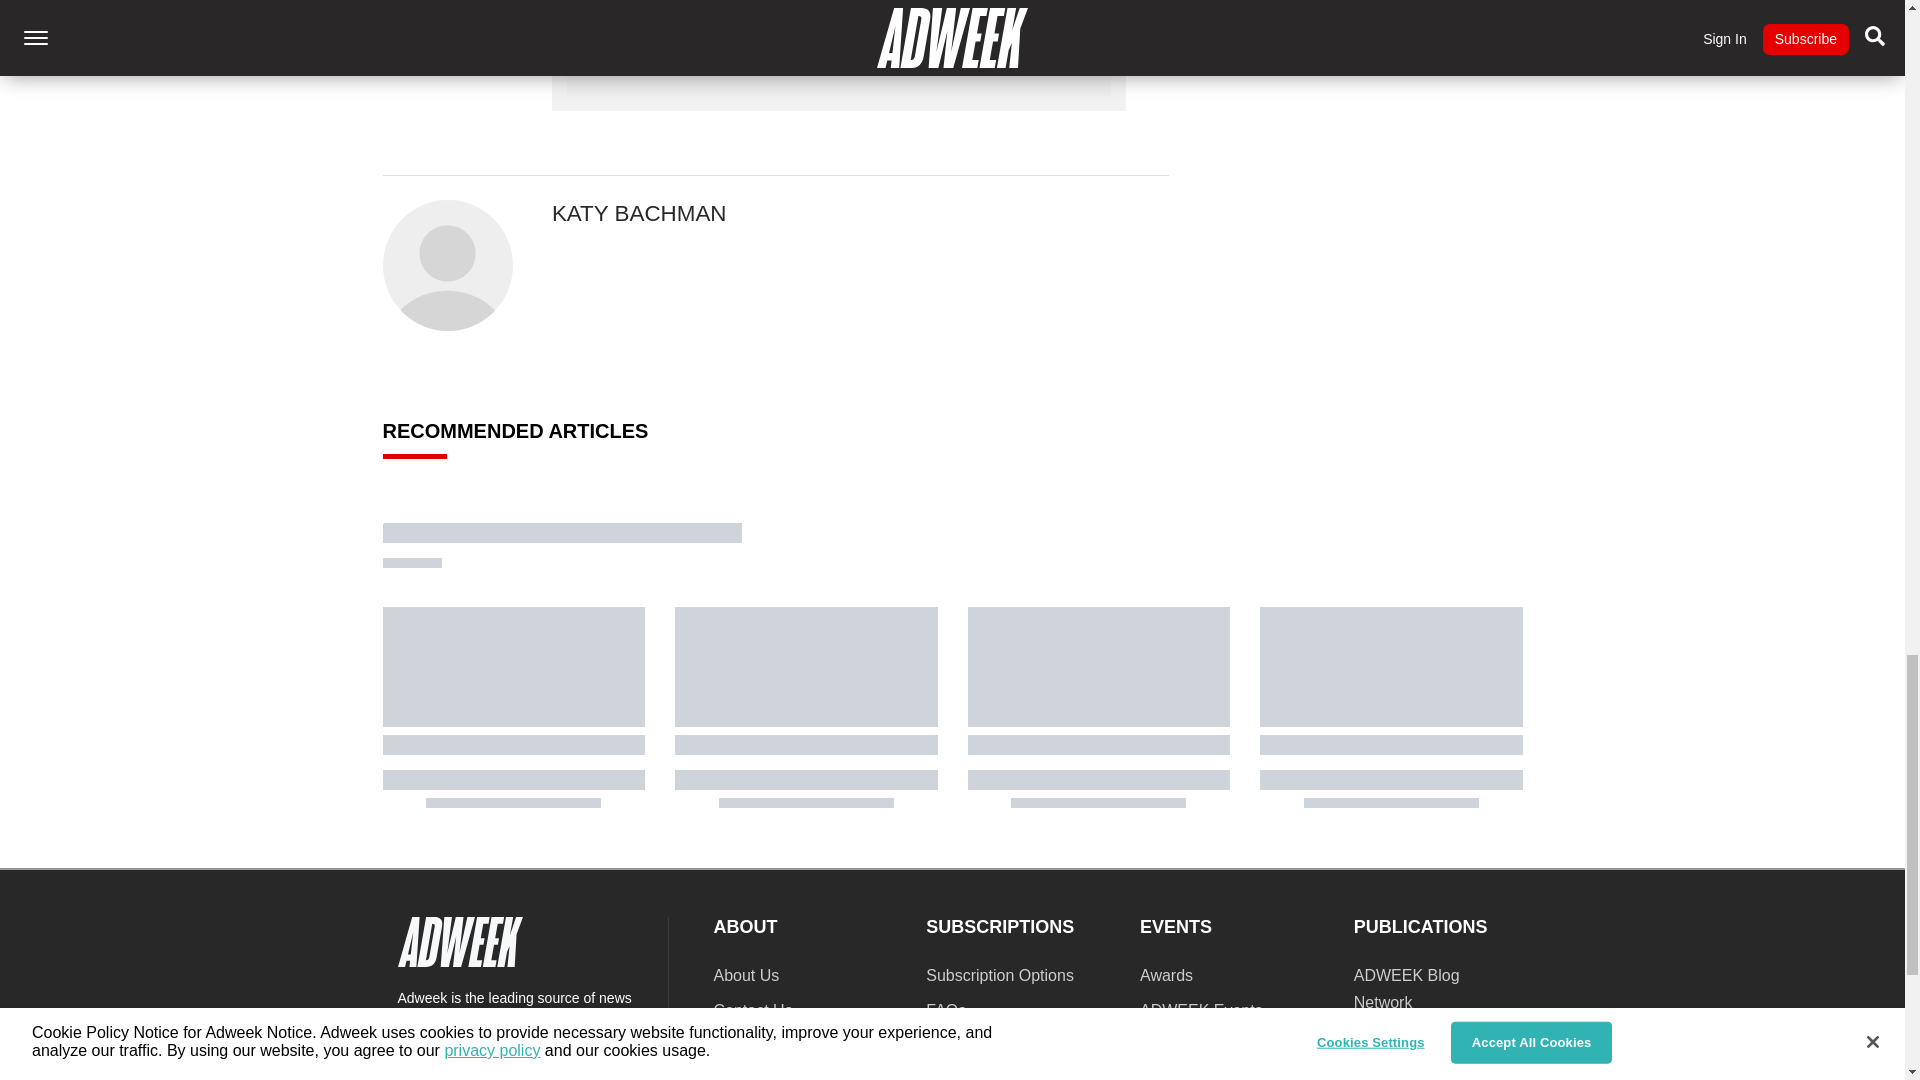 Image resolution: width=1920 pixels, height=1080 pixels. I want to click on Sign in, so click(902, 38).